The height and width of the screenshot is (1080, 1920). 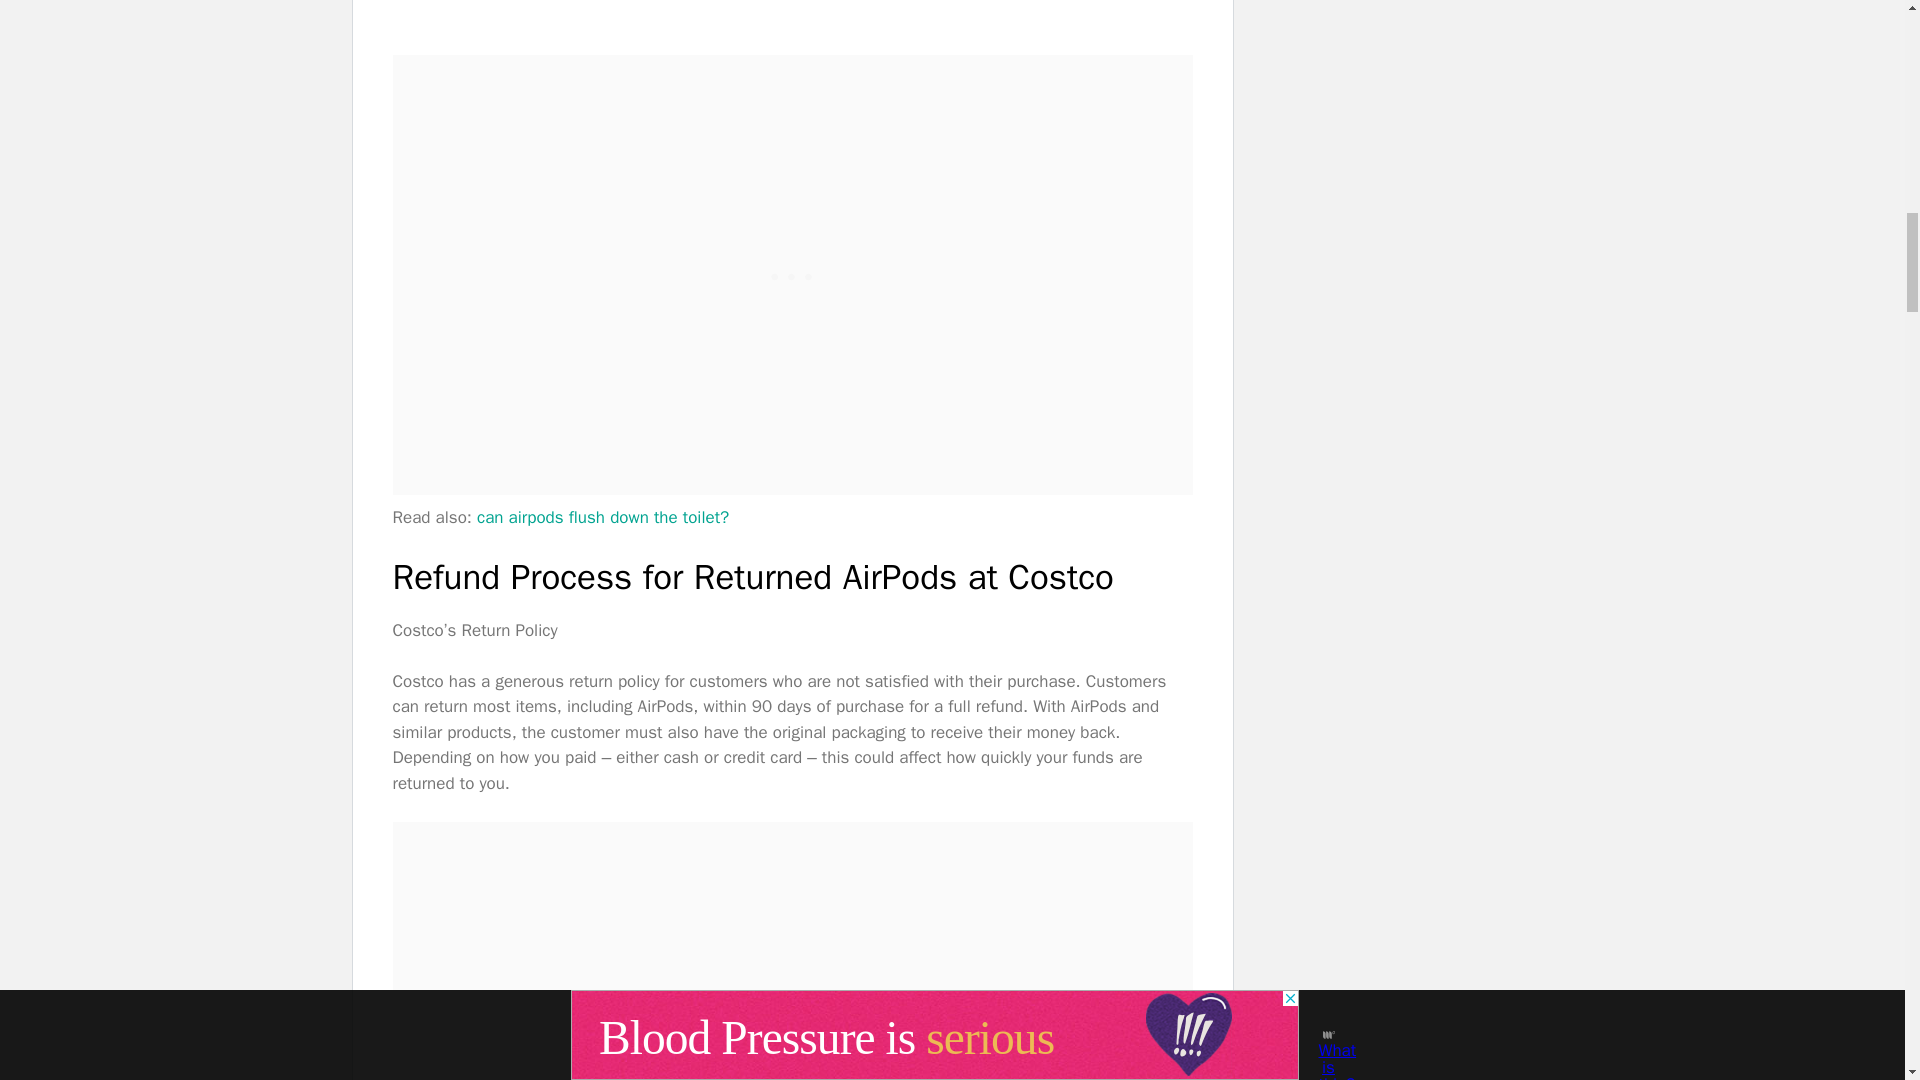 I want to click on can airpods flush down the toilet?, so click(x=602, y=517).